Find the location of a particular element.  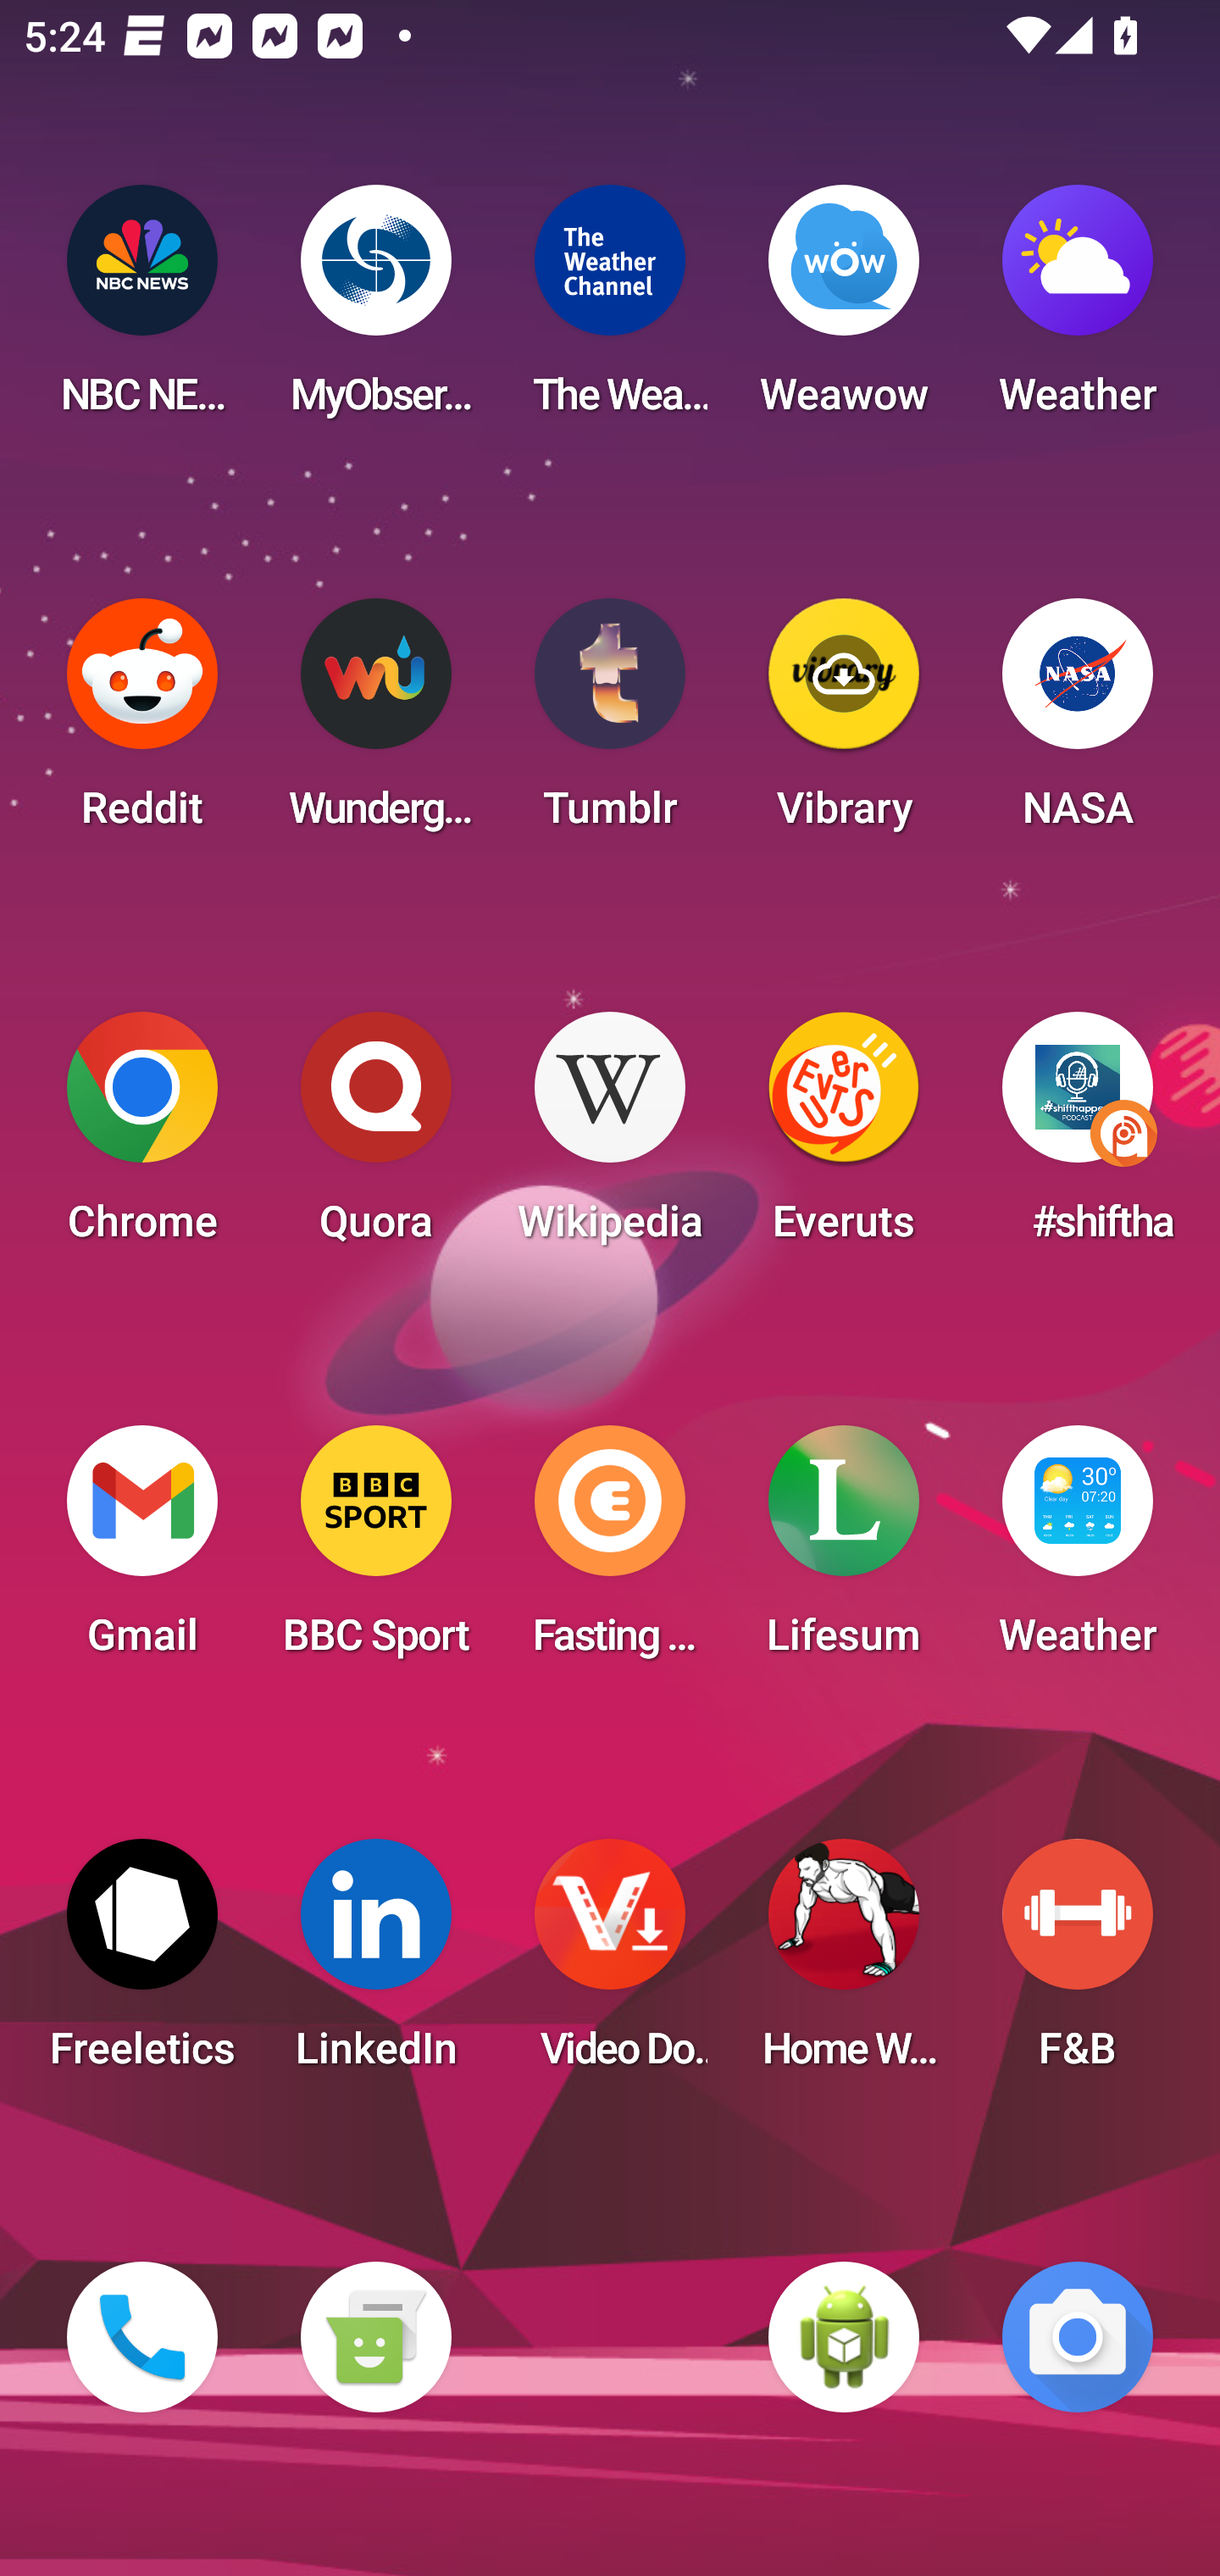

Wikipedia is located at coordinates (610, 1137).